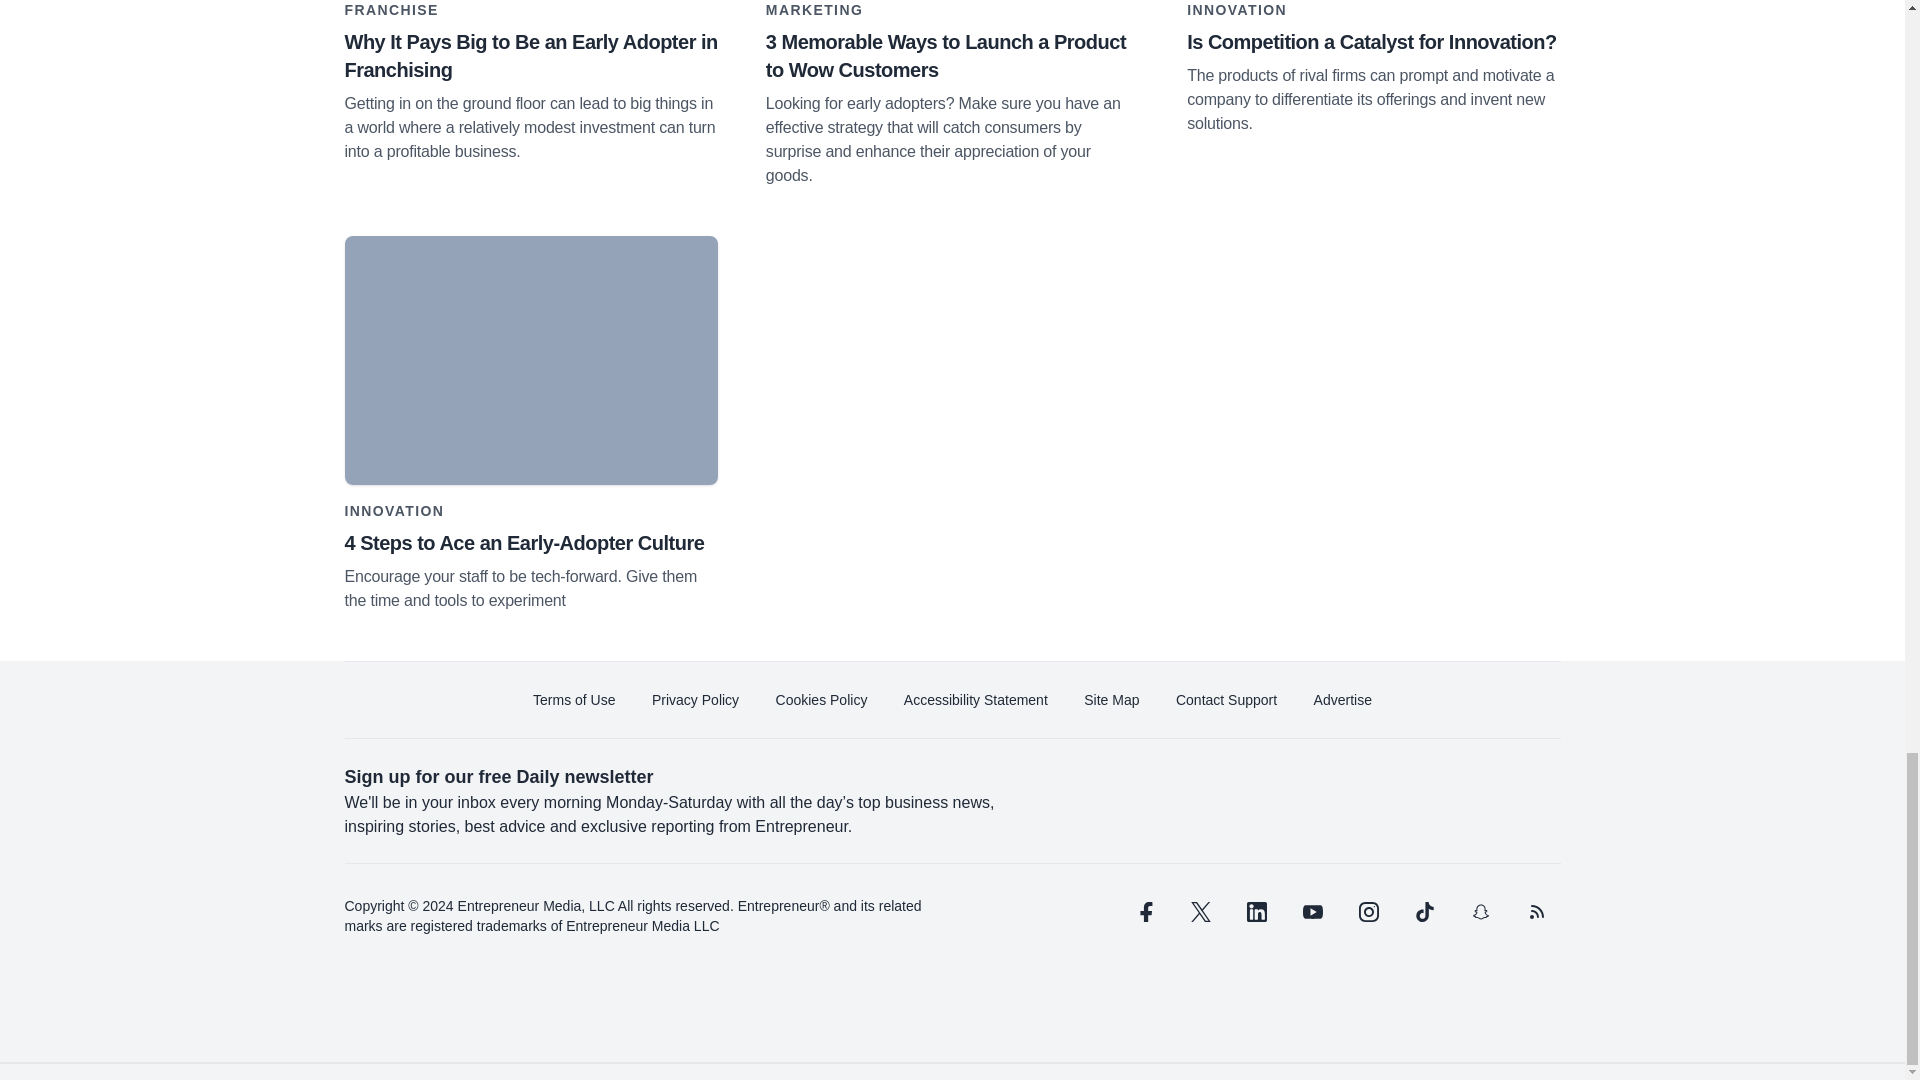 This screenshot has height=1080, width=1920. Describe the element at coordinates (1479, 912) in the screenshot. I see `snapchat` at that location.